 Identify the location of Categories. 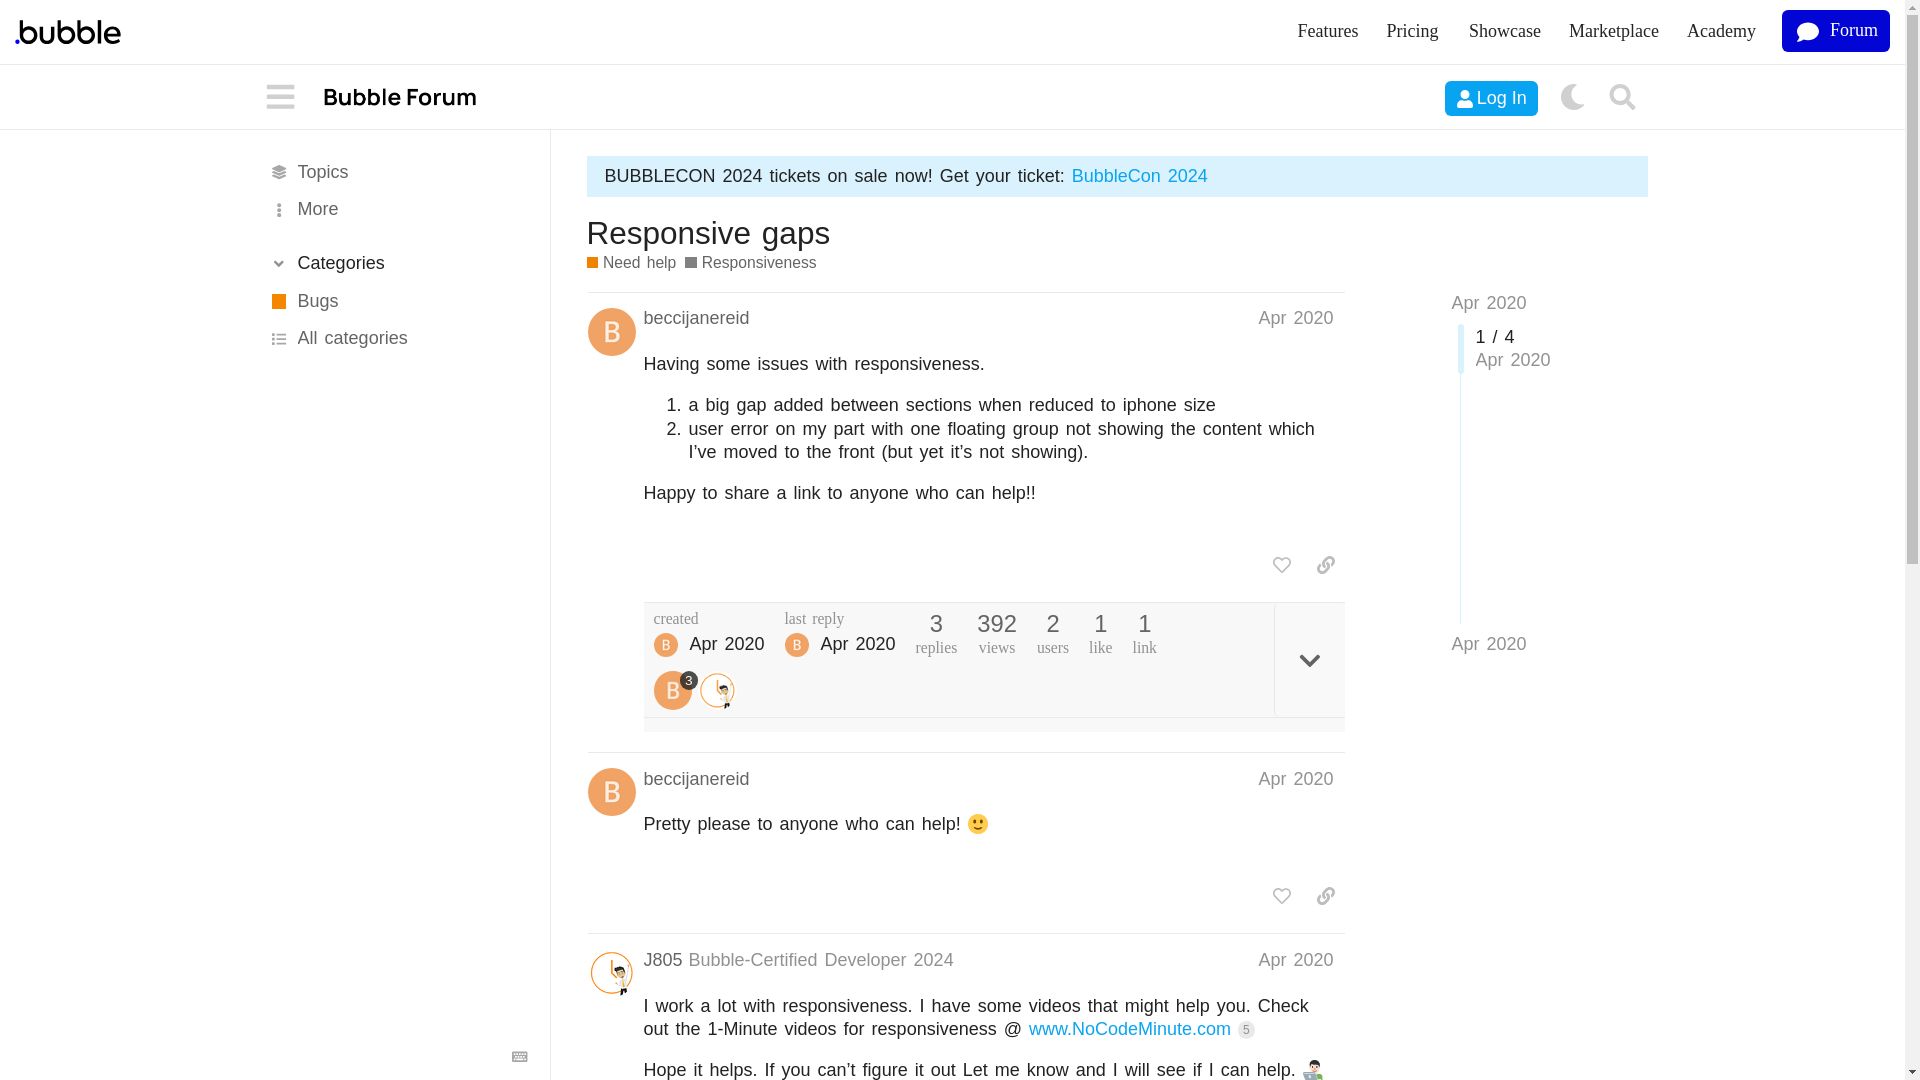
(396, 262).